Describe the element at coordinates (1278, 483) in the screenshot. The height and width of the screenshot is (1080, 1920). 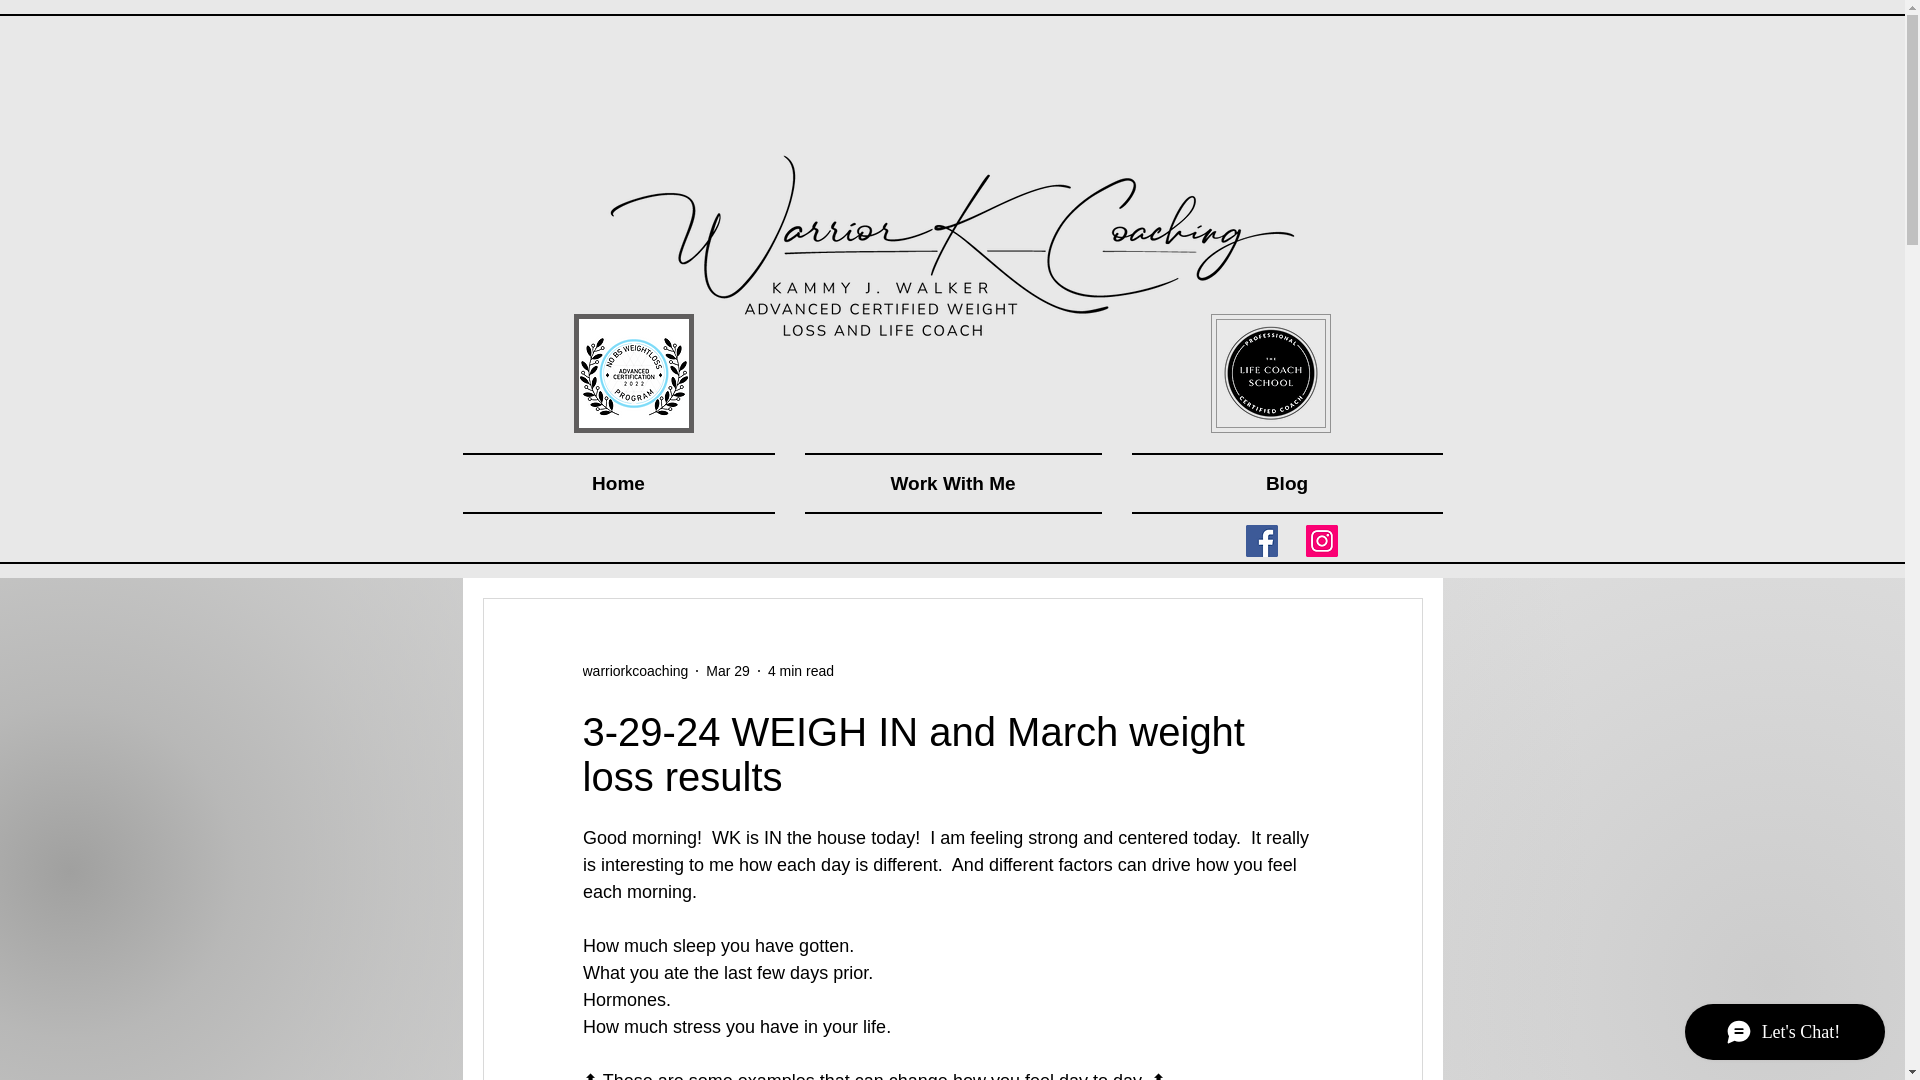
I see `Blog` at that location.